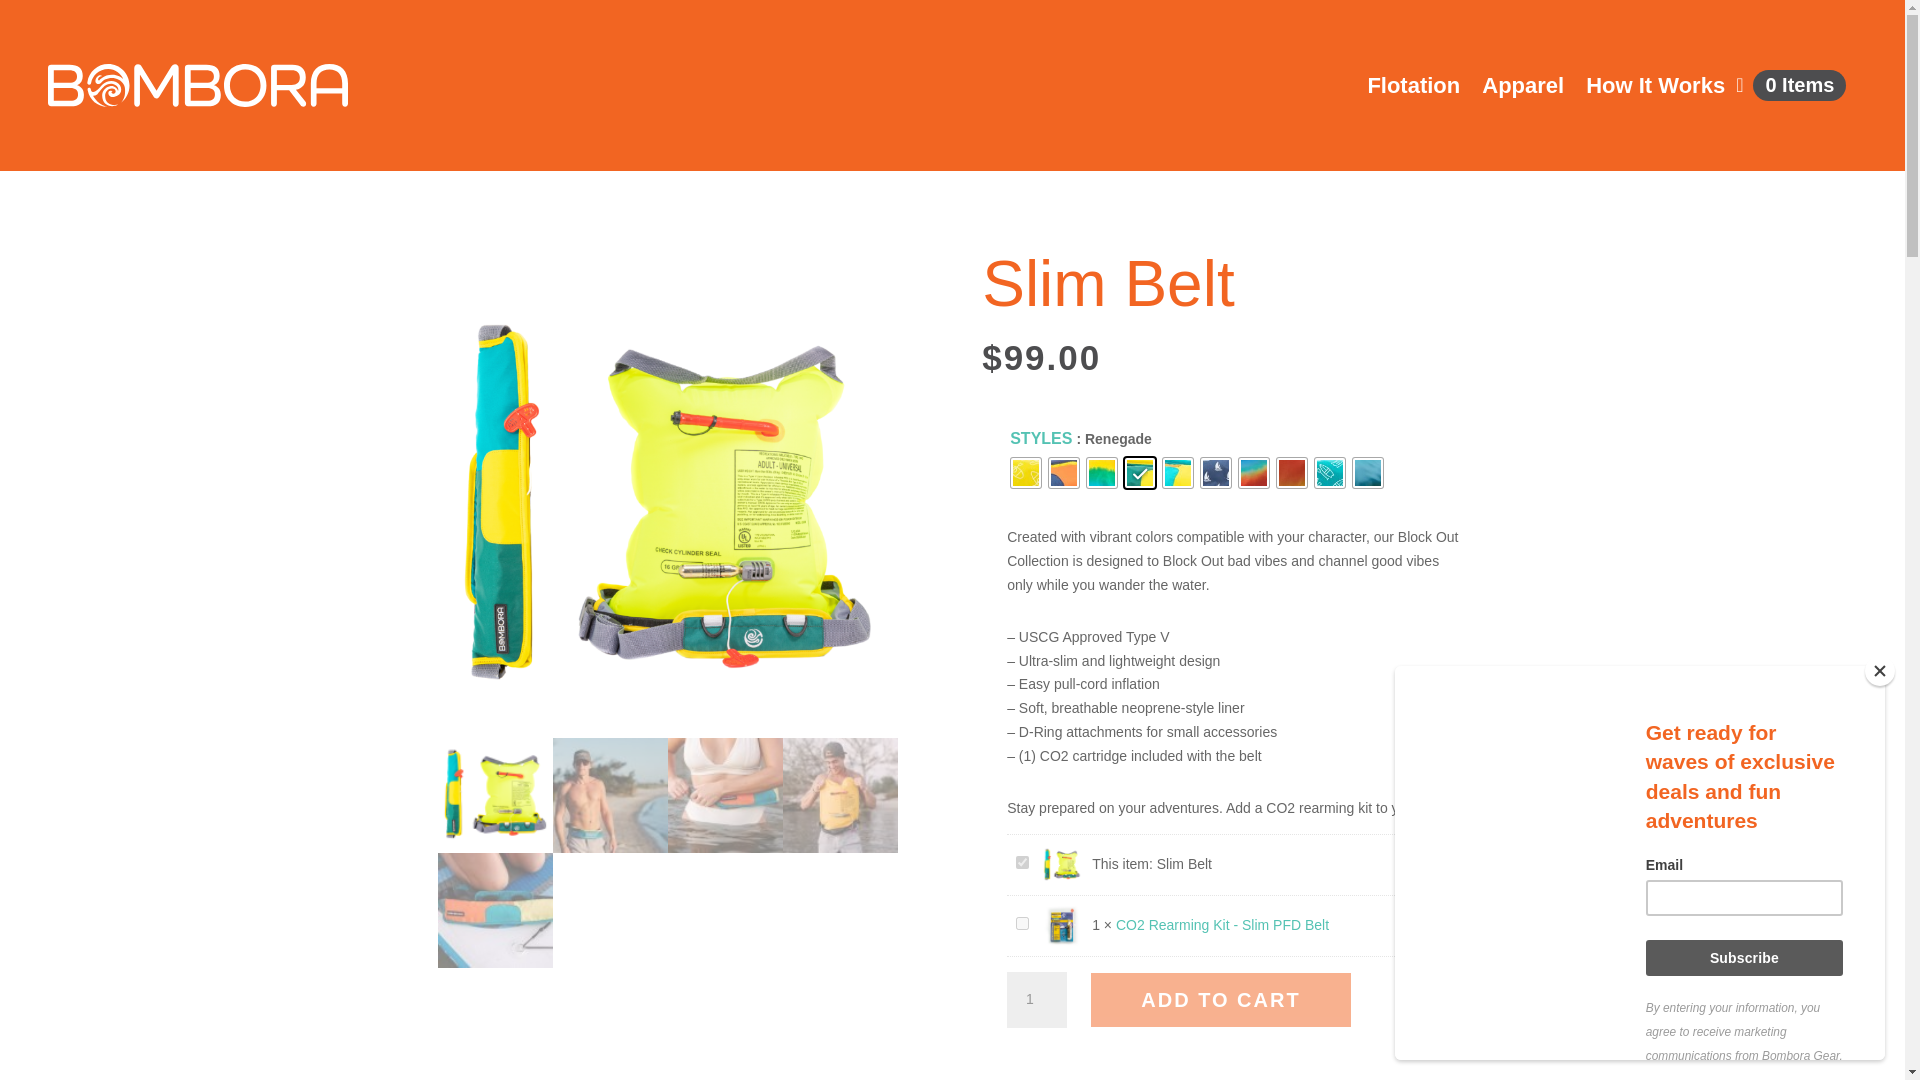  Describe the element at coordinates (1523, 86) in the screenshot. I see `Apparel` at that location.